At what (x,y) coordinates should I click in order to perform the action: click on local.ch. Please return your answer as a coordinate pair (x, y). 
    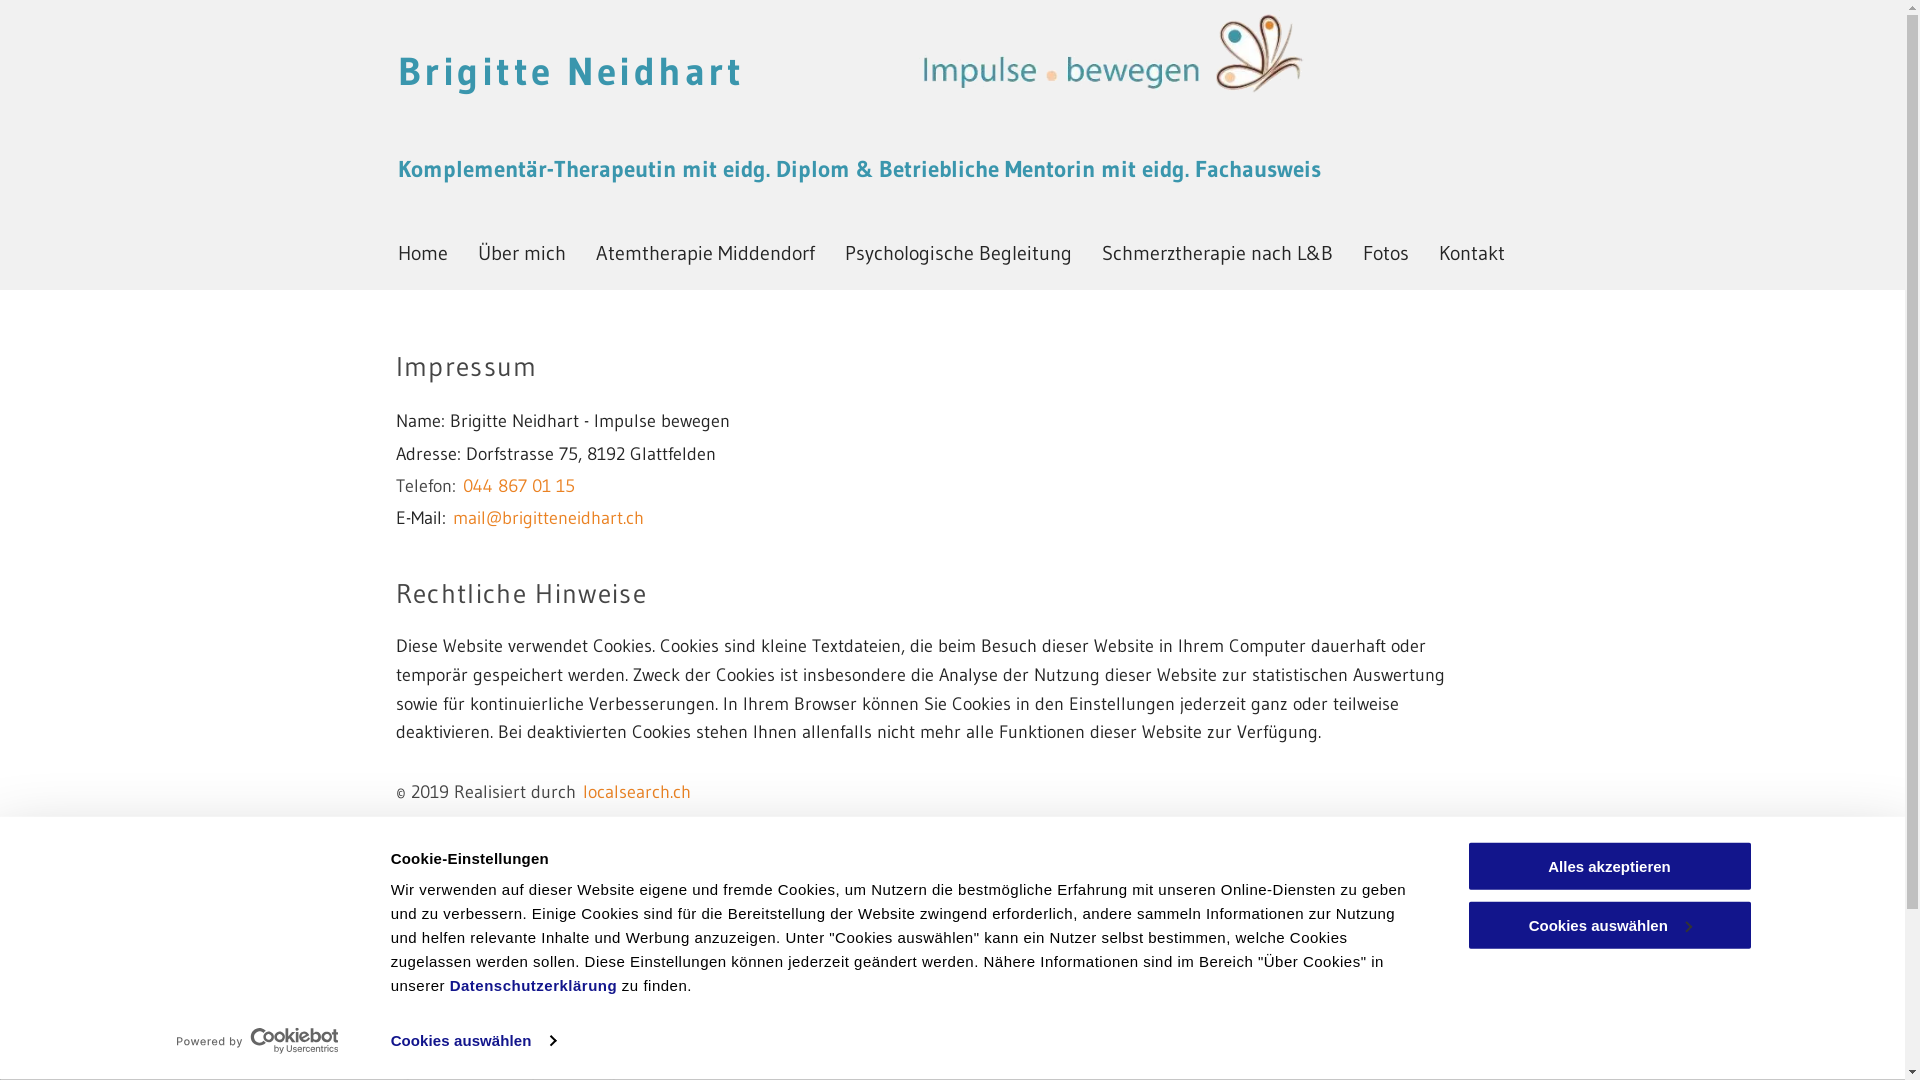
    Looking at the image, I should click on (612, 824).